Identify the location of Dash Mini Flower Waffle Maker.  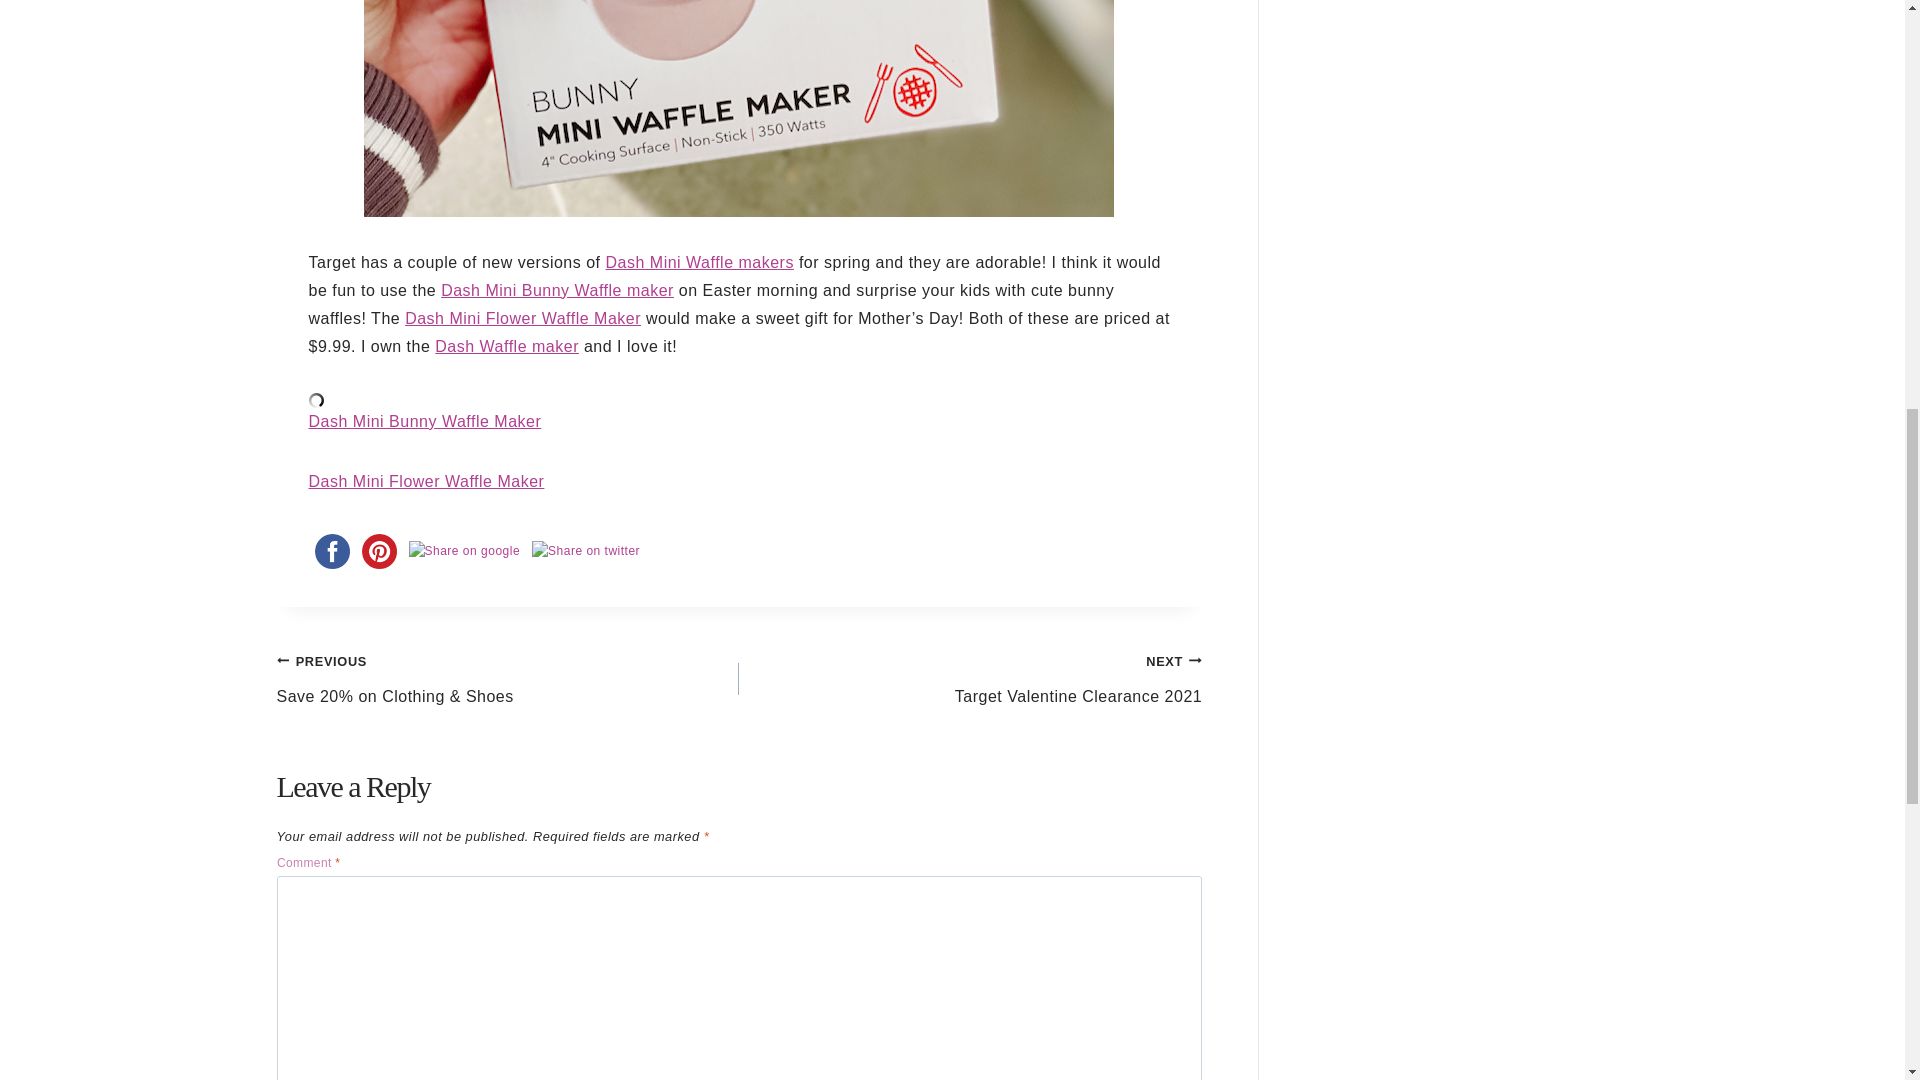
(700, 262).